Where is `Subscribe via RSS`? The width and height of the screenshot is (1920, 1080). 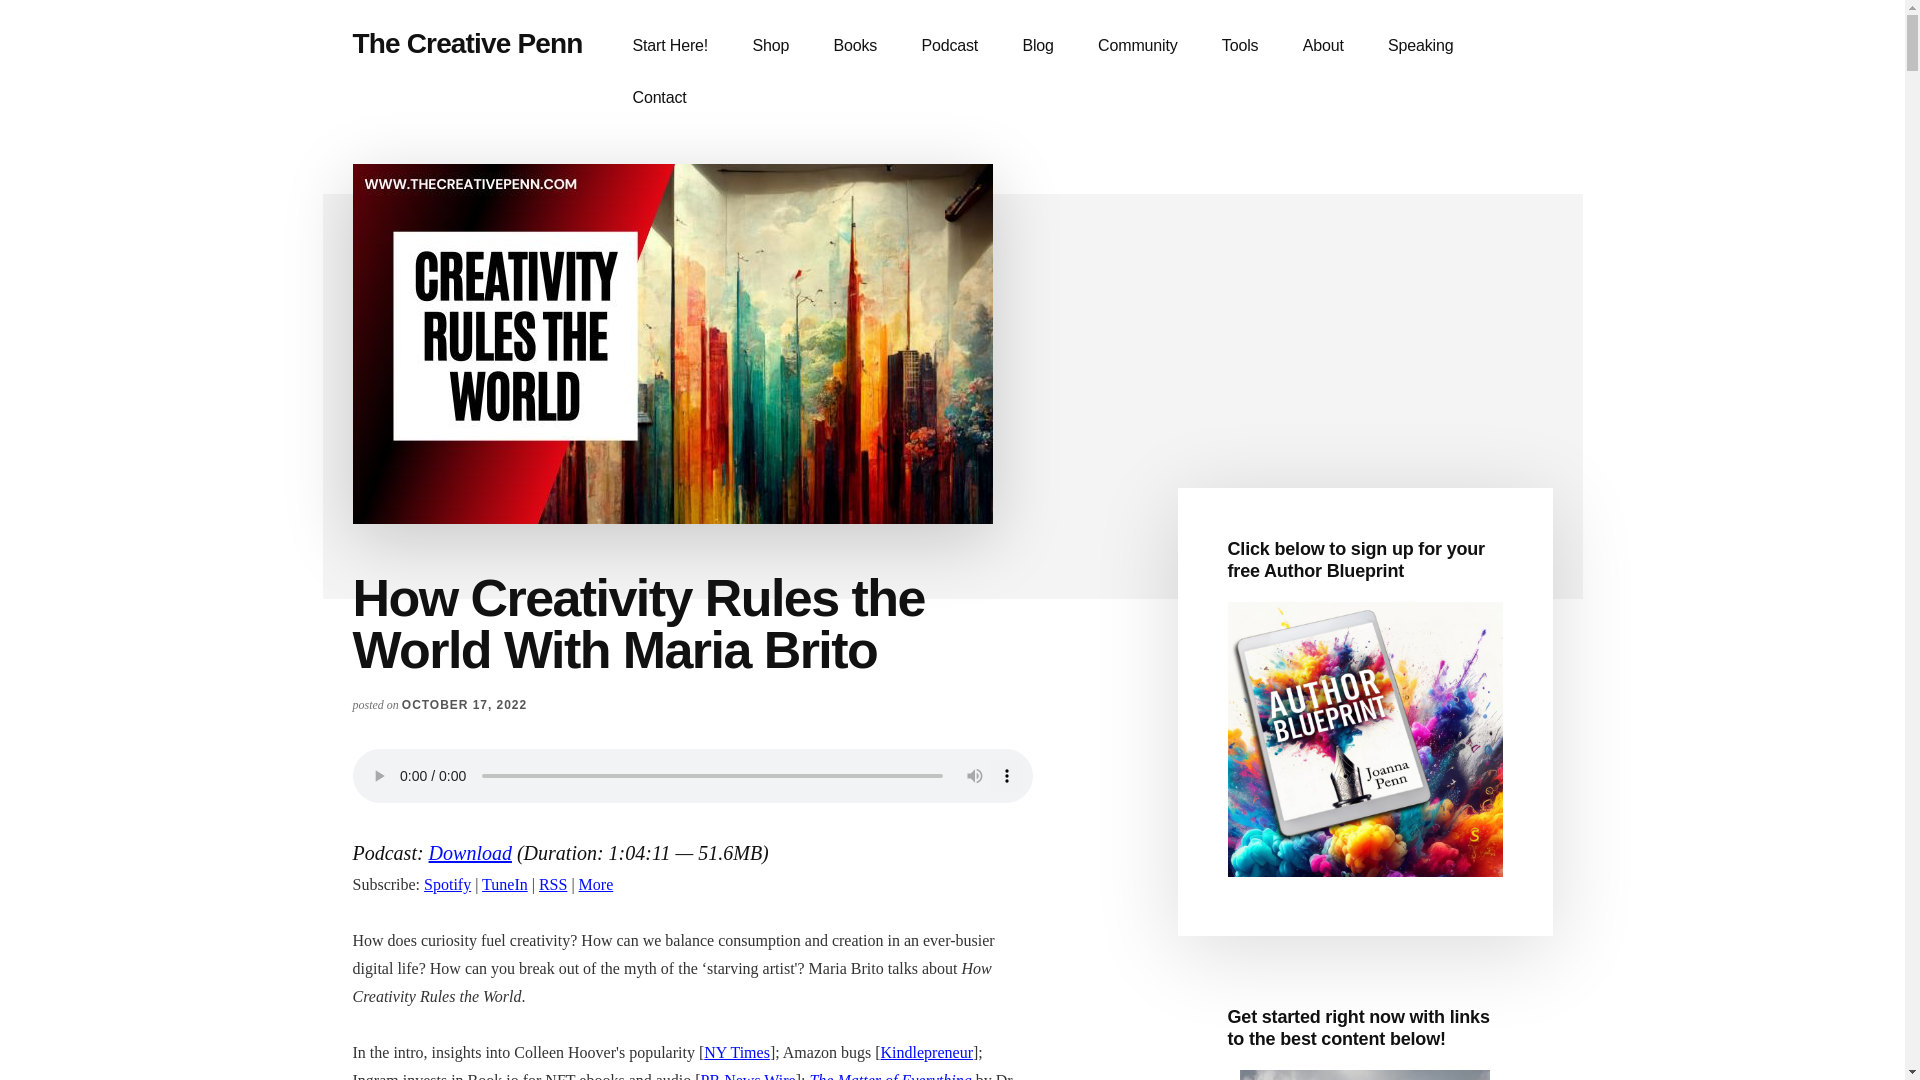 Subscribe via RSS is located at coordinates (552, 884).